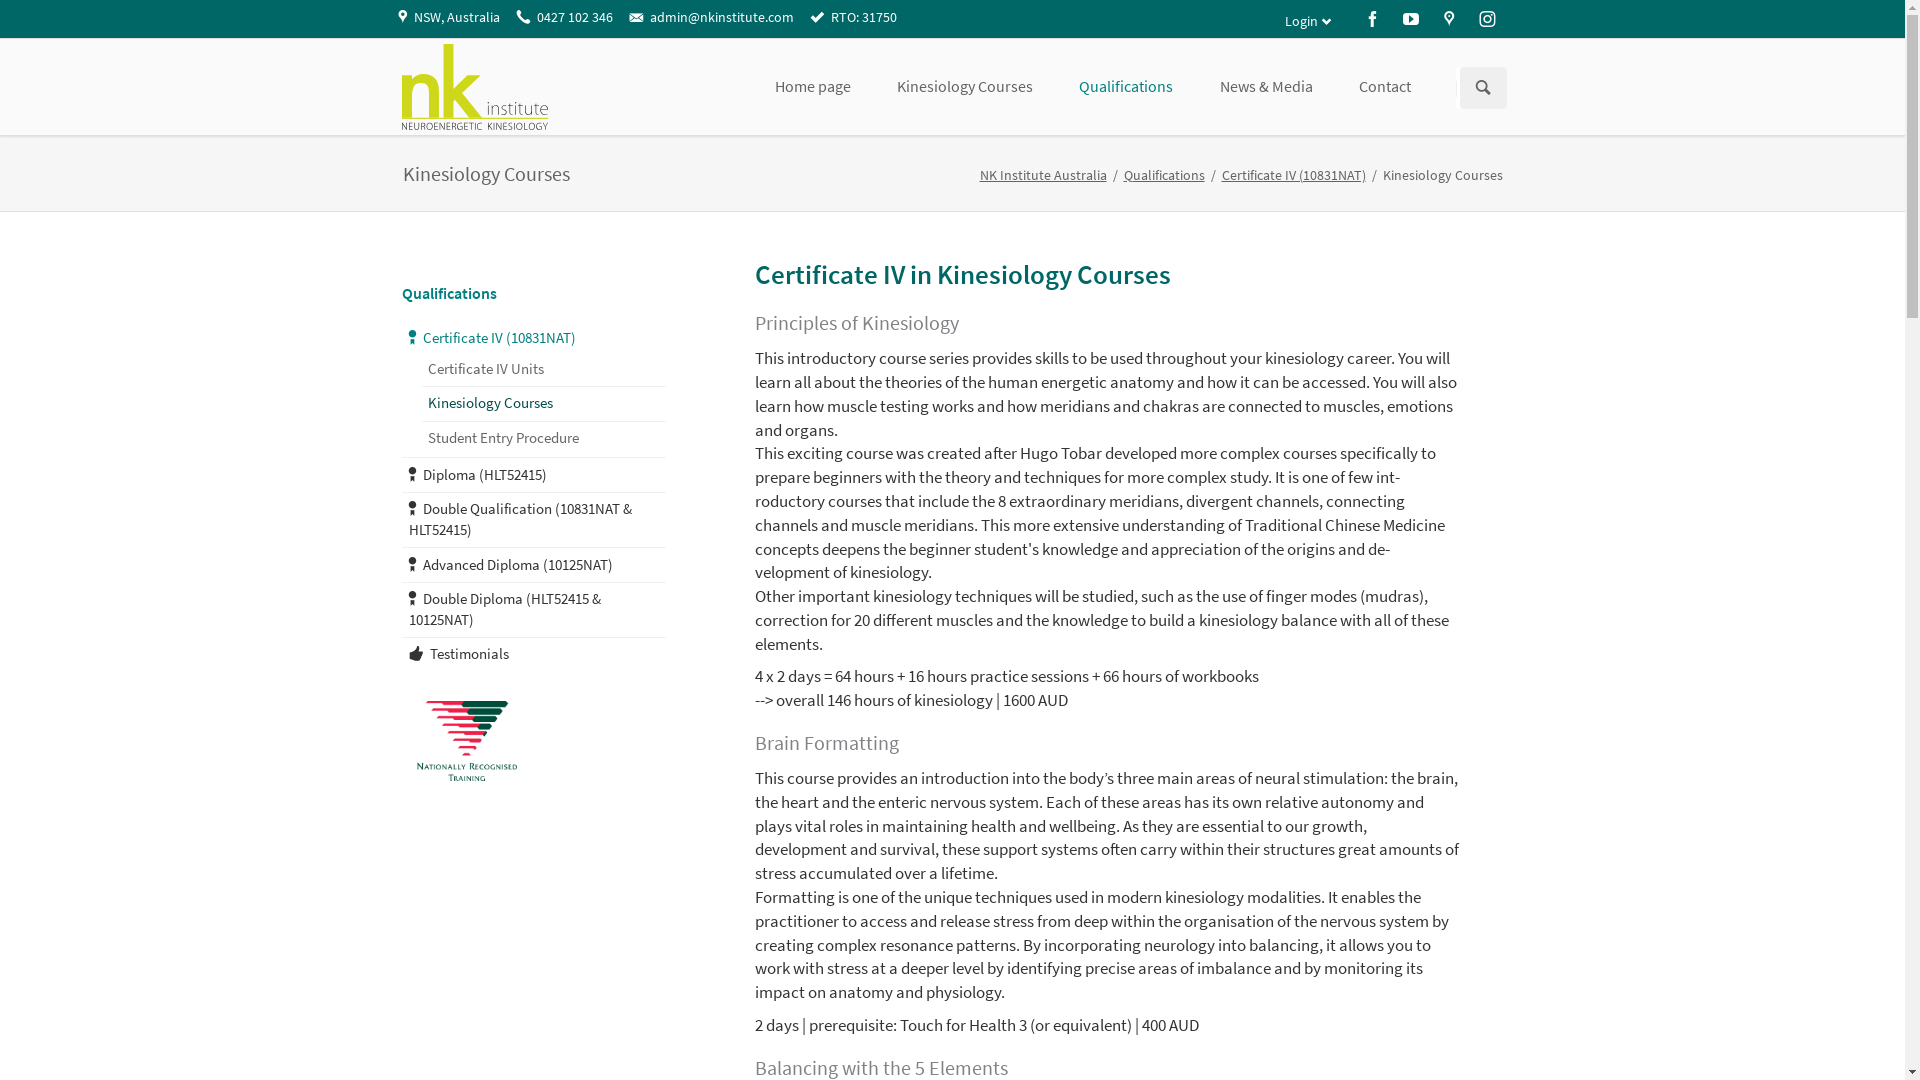 The height and width of the screenshot is (1080, 1920). I want to click on RTO: 31750, so click(854, 18).